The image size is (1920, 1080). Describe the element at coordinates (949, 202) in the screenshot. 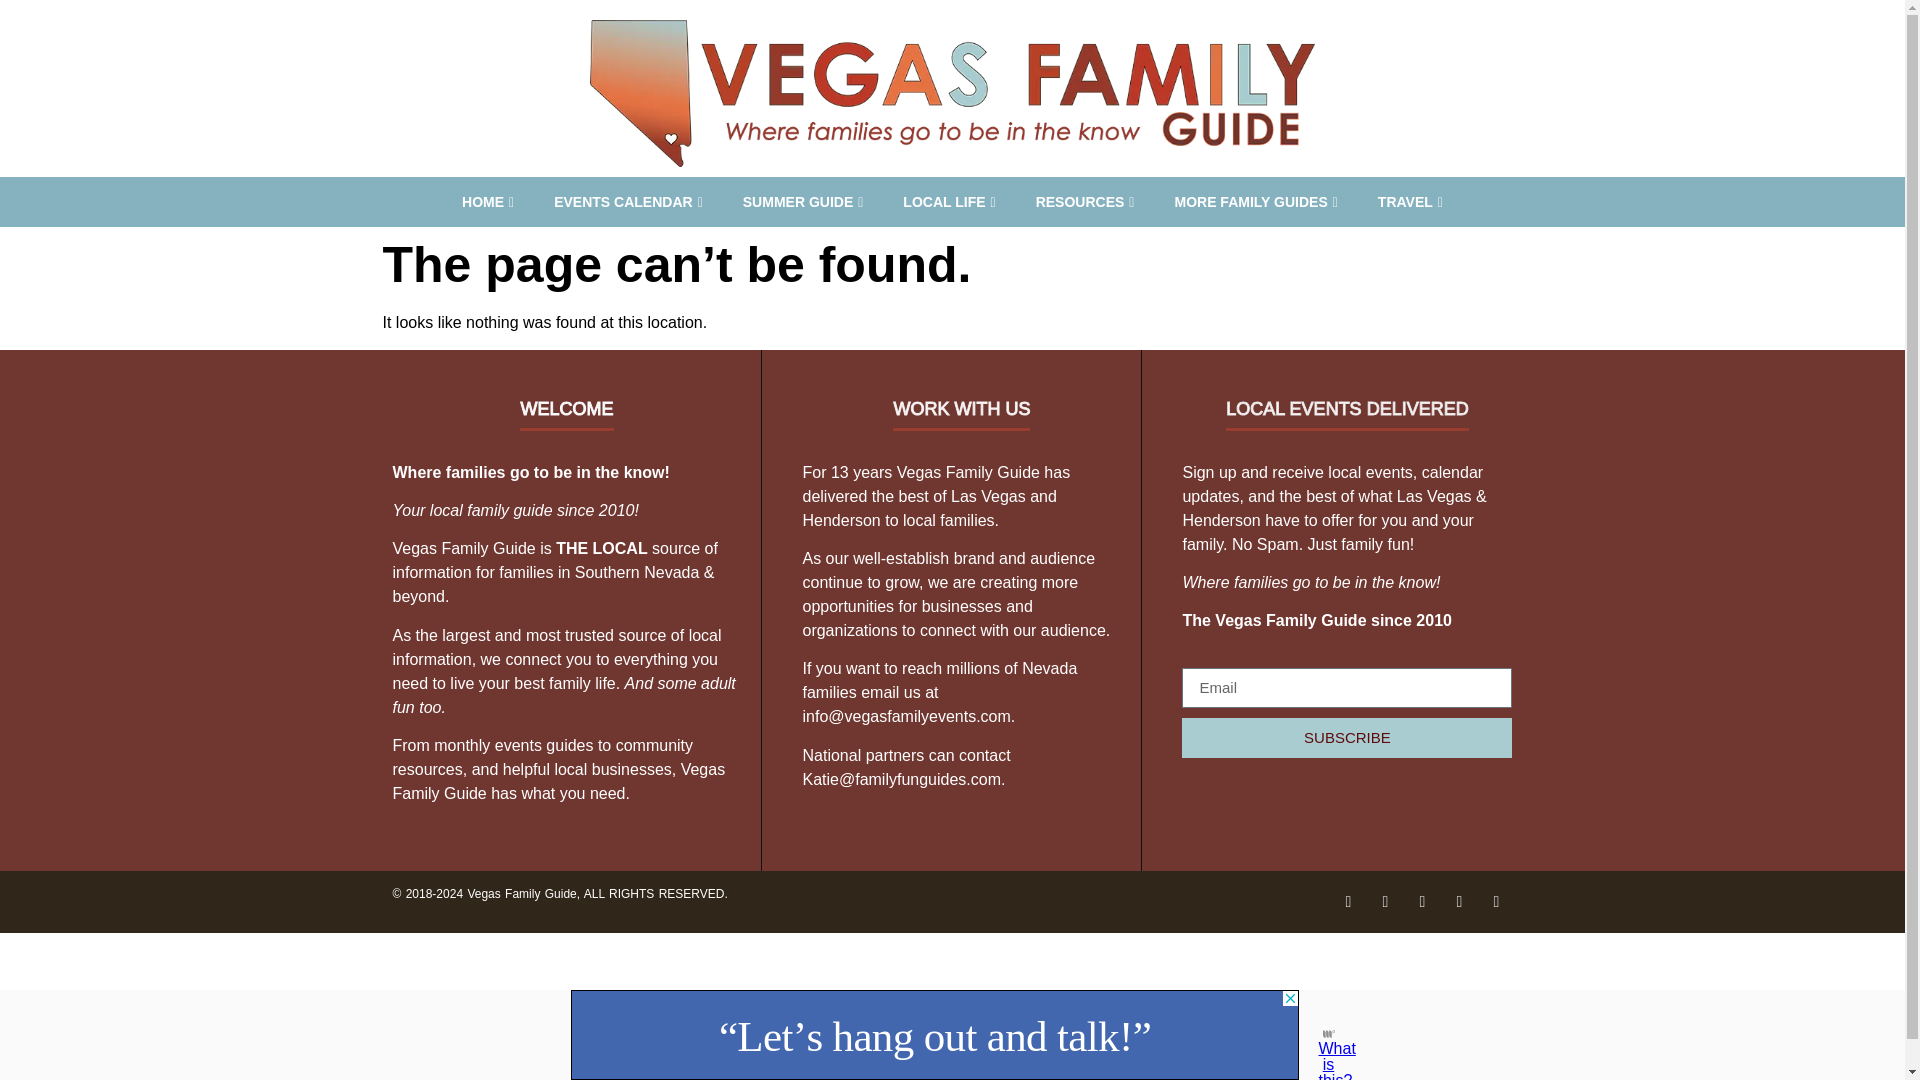

I see `LOCAL LIFE` at that location.